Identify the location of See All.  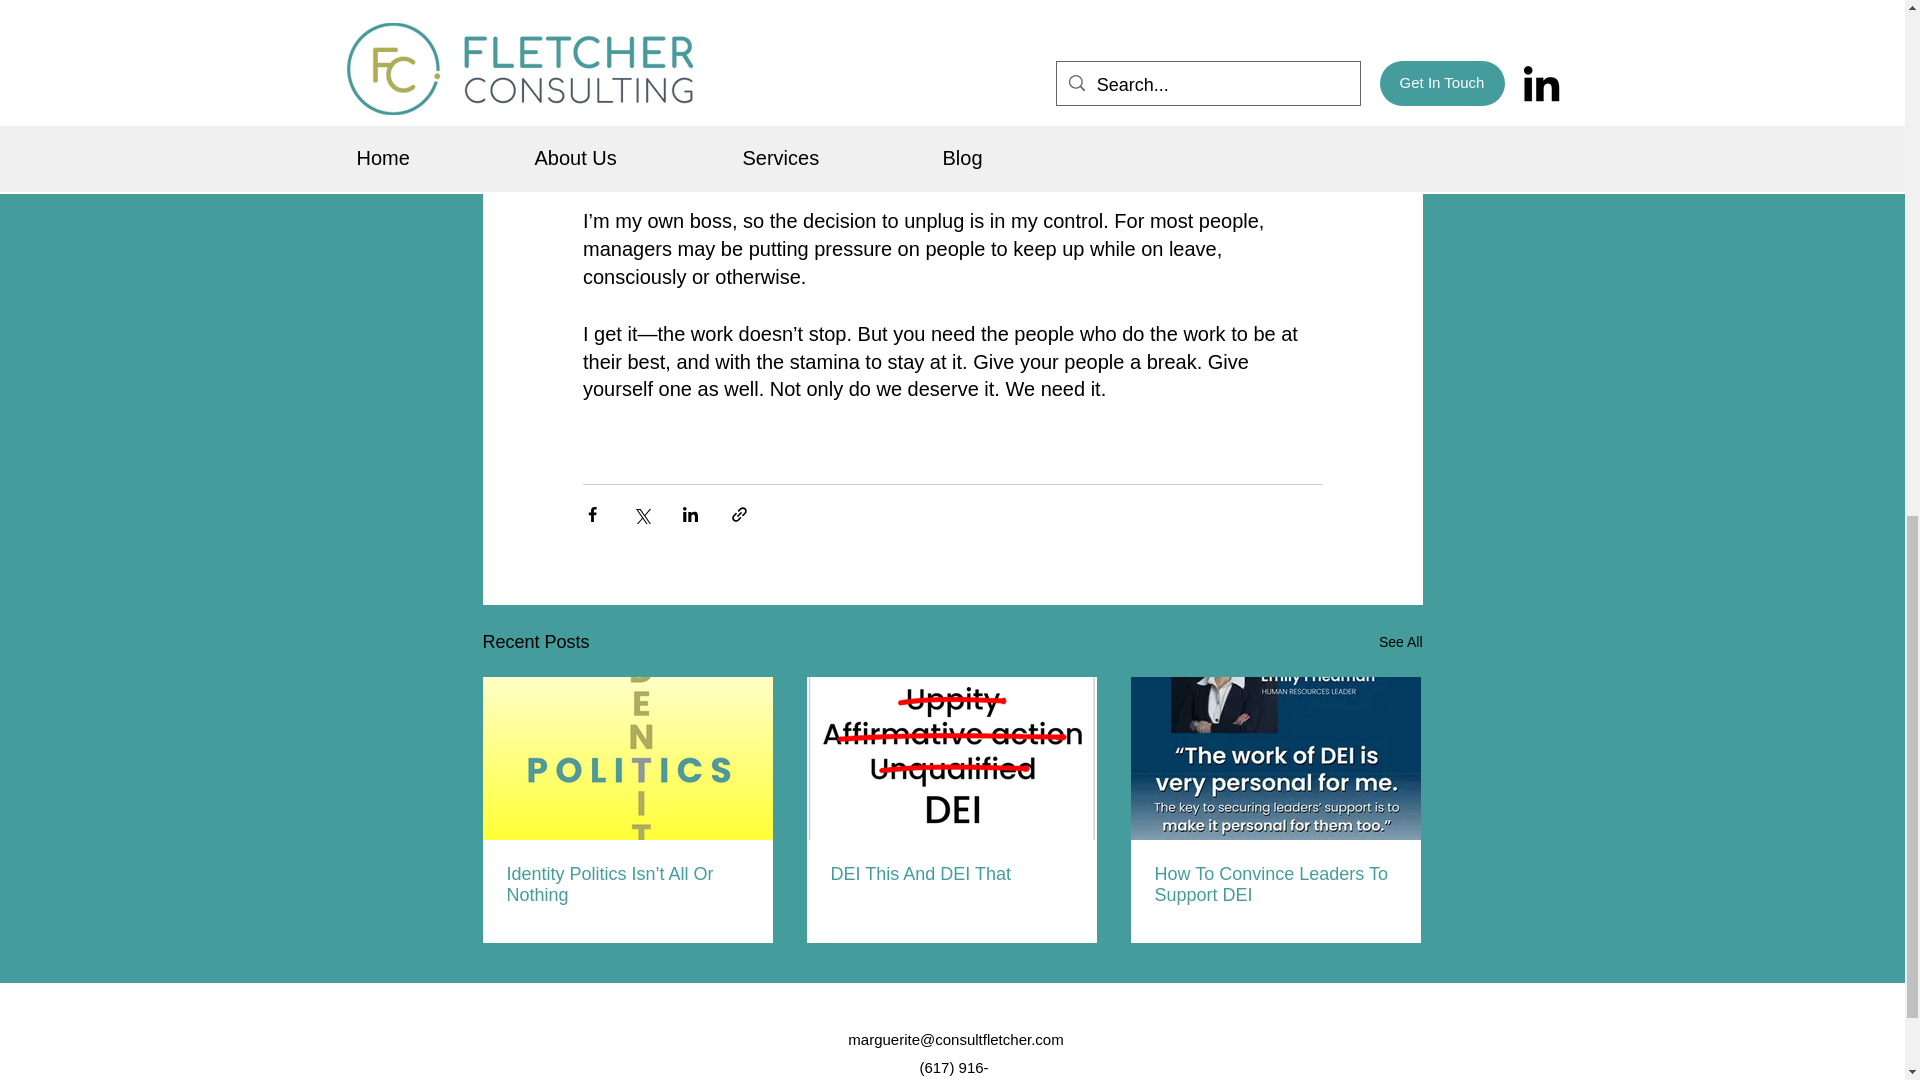
(1400, 642).